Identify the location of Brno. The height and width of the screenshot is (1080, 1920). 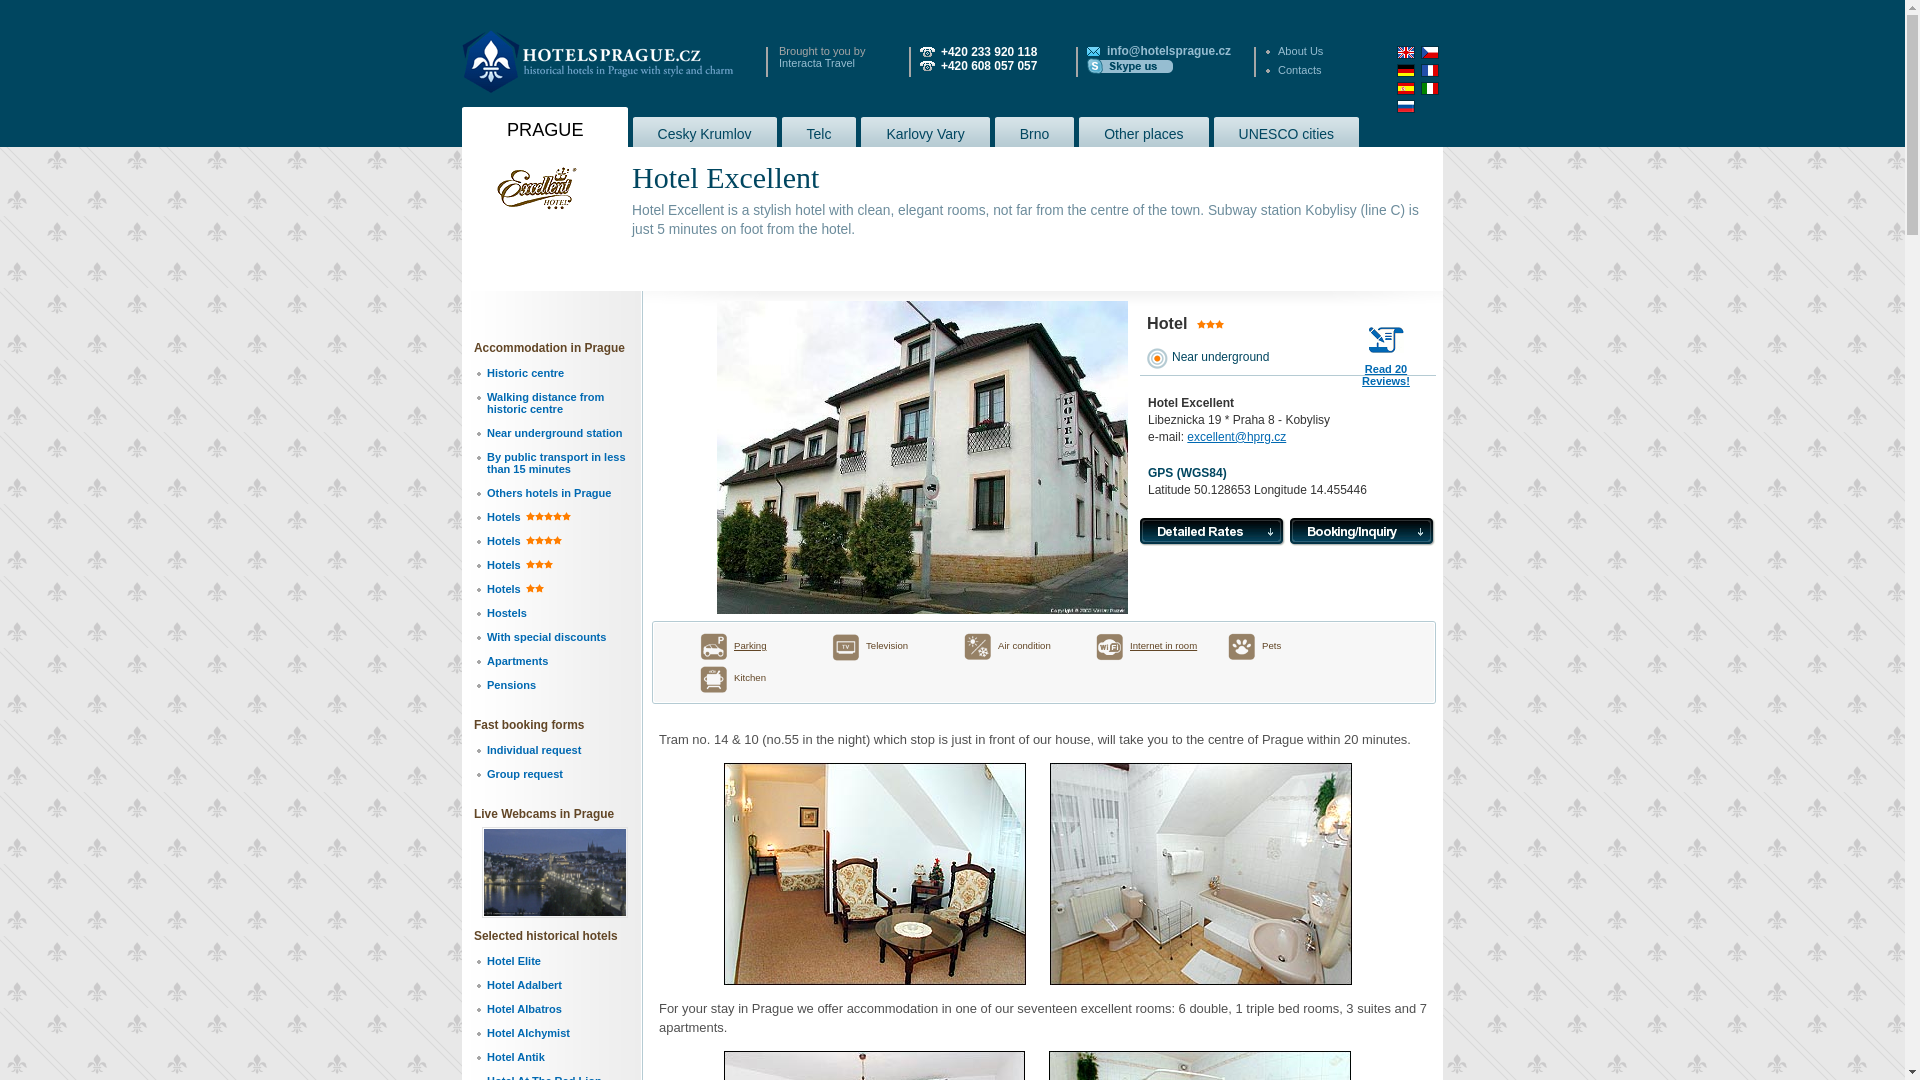
(1034, 131).